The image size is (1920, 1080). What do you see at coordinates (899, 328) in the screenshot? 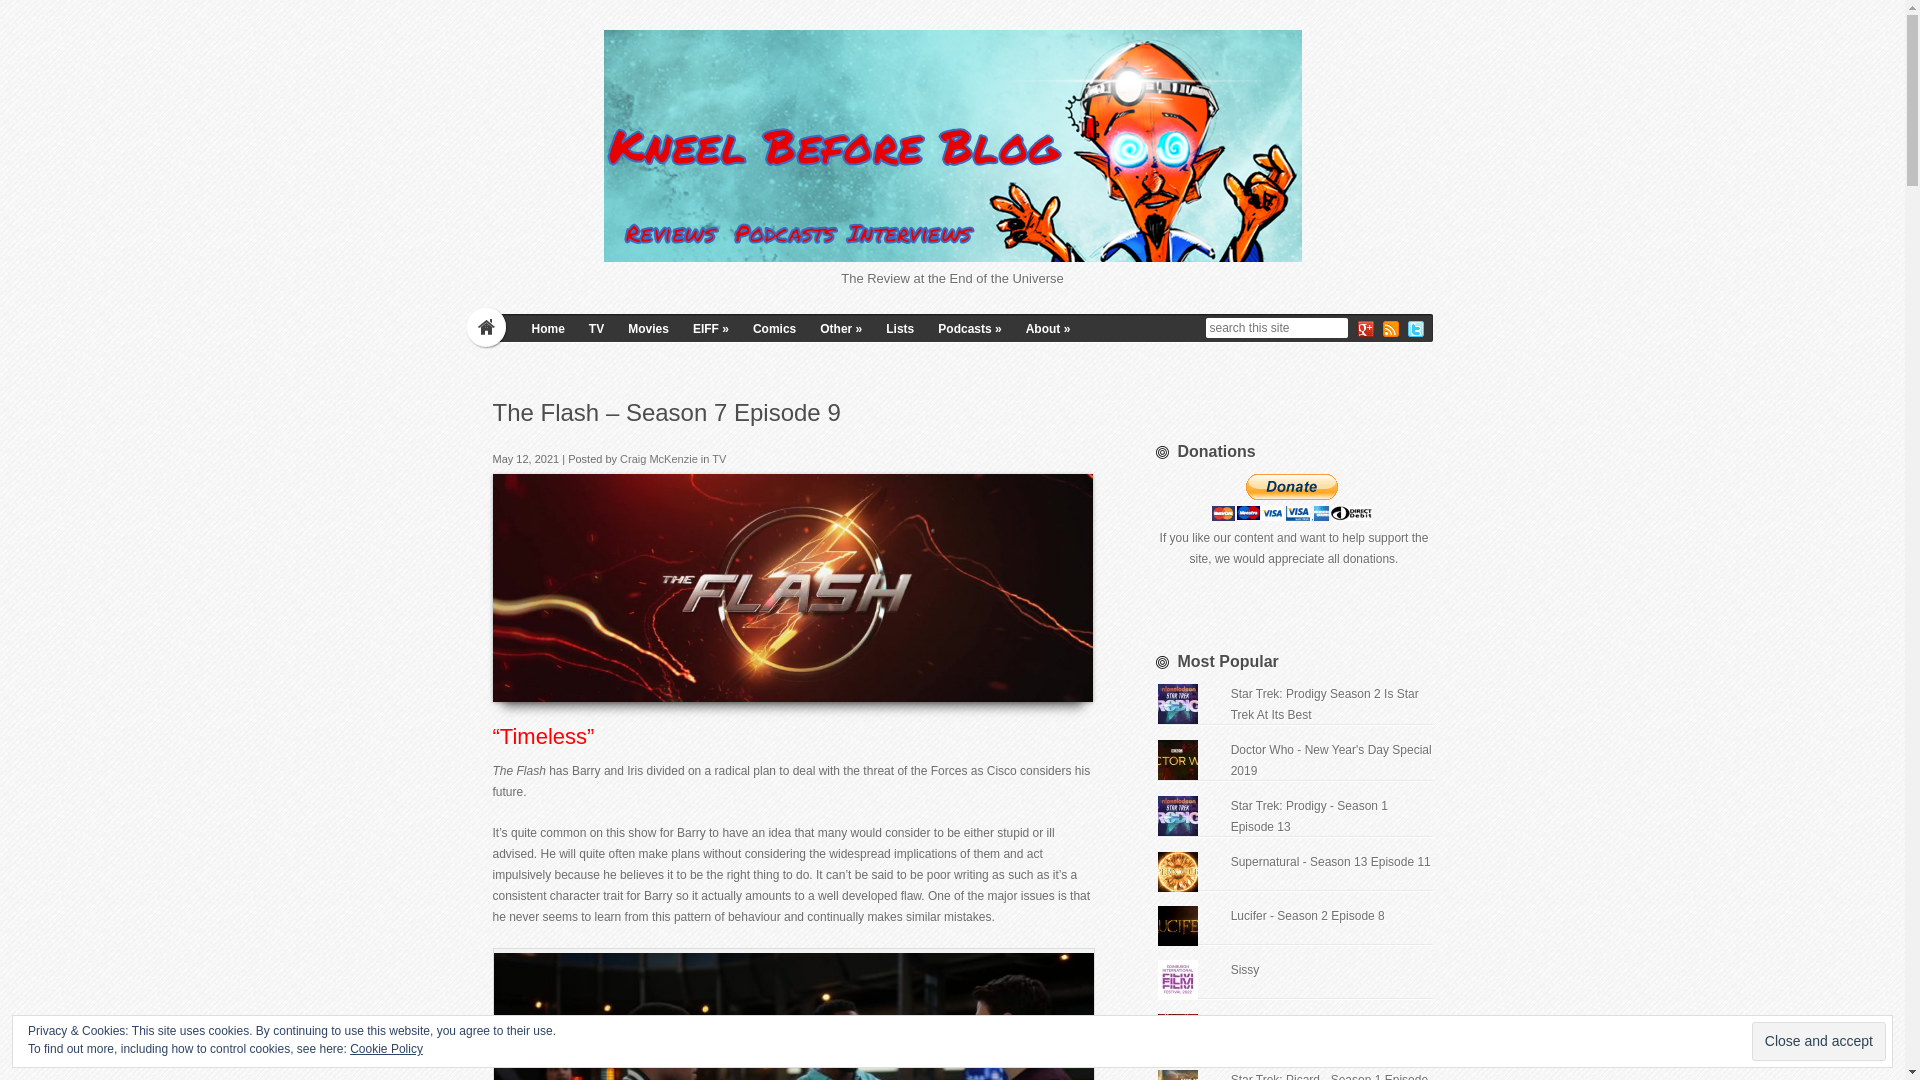
I see `Lists` at bounding box center [899, 328].